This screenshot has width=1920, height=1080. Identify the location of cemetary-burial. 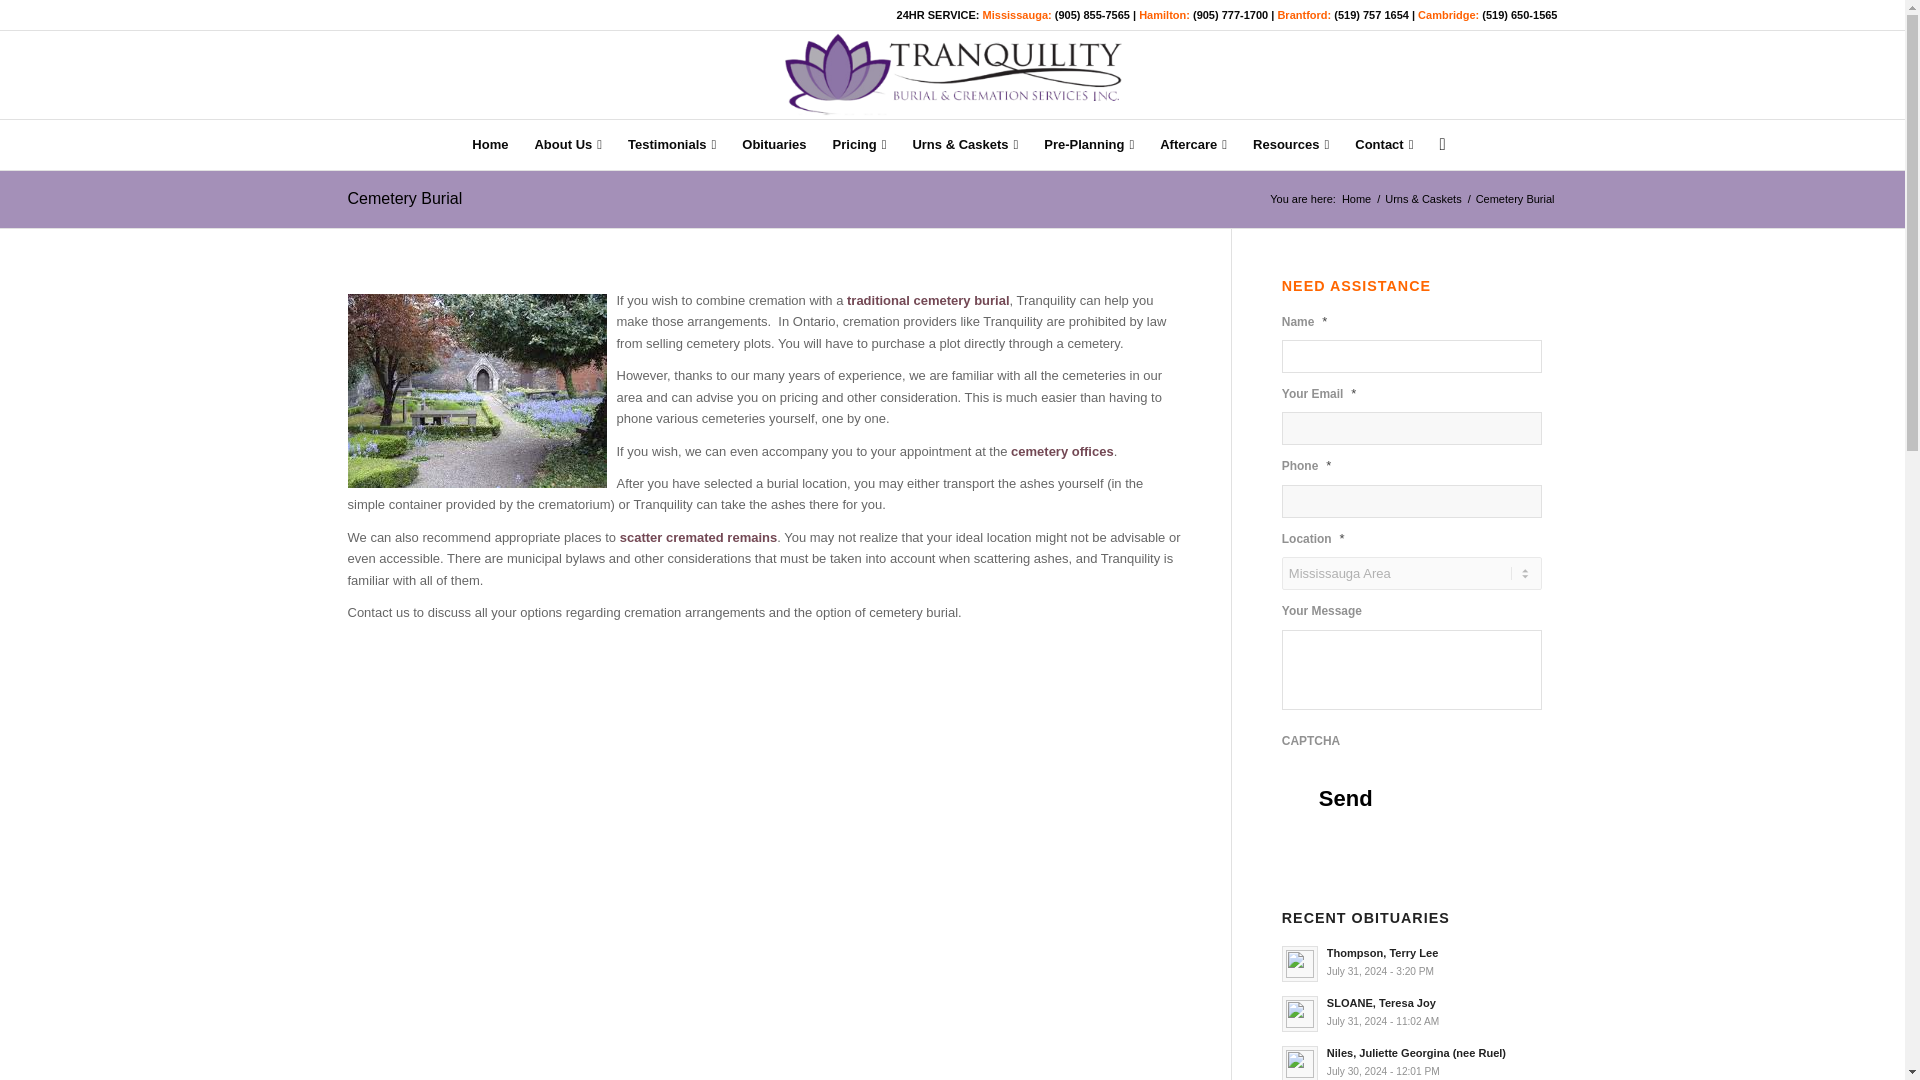
(476, 390).